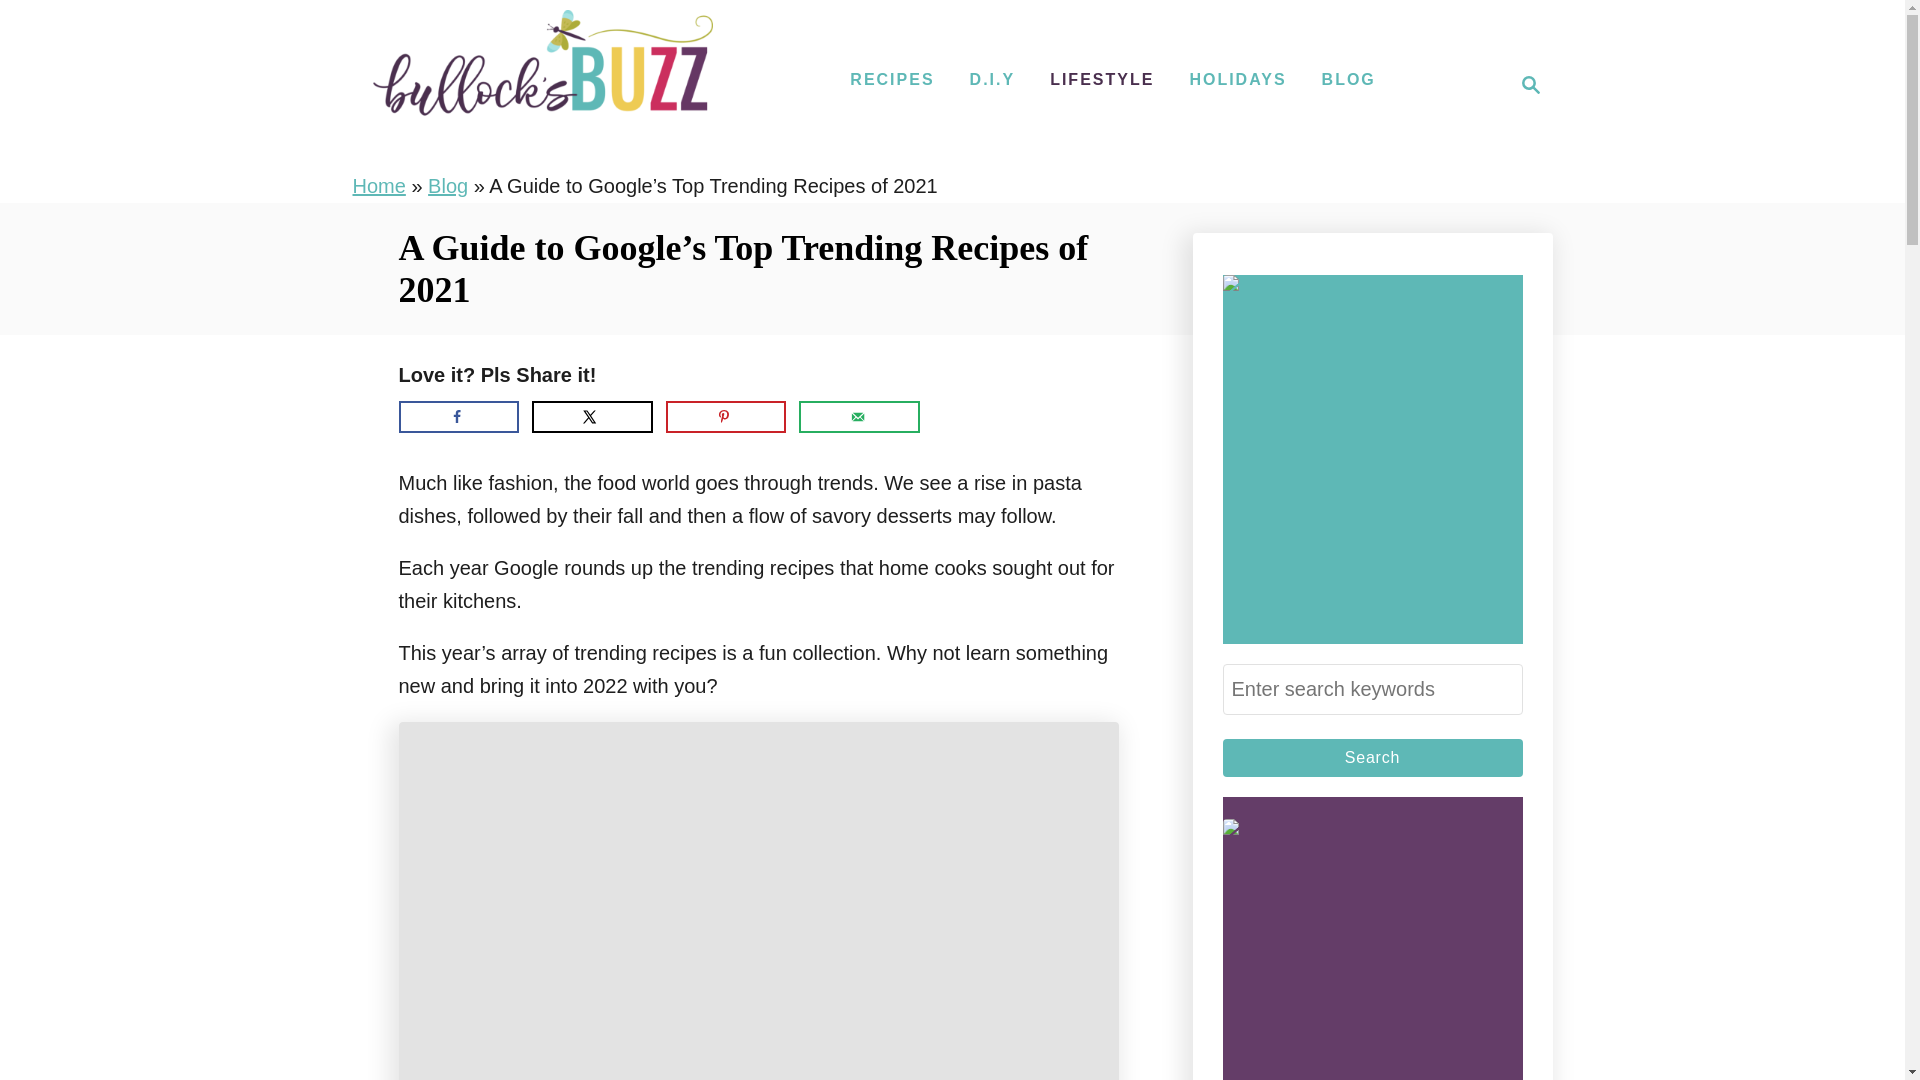 Image resolution: width=1920 pixels, height=1080 pixels. What do you see at coordinates (1348, 80) in the screenshot?
I see `BLOG` at bounding box center [1348, 80].